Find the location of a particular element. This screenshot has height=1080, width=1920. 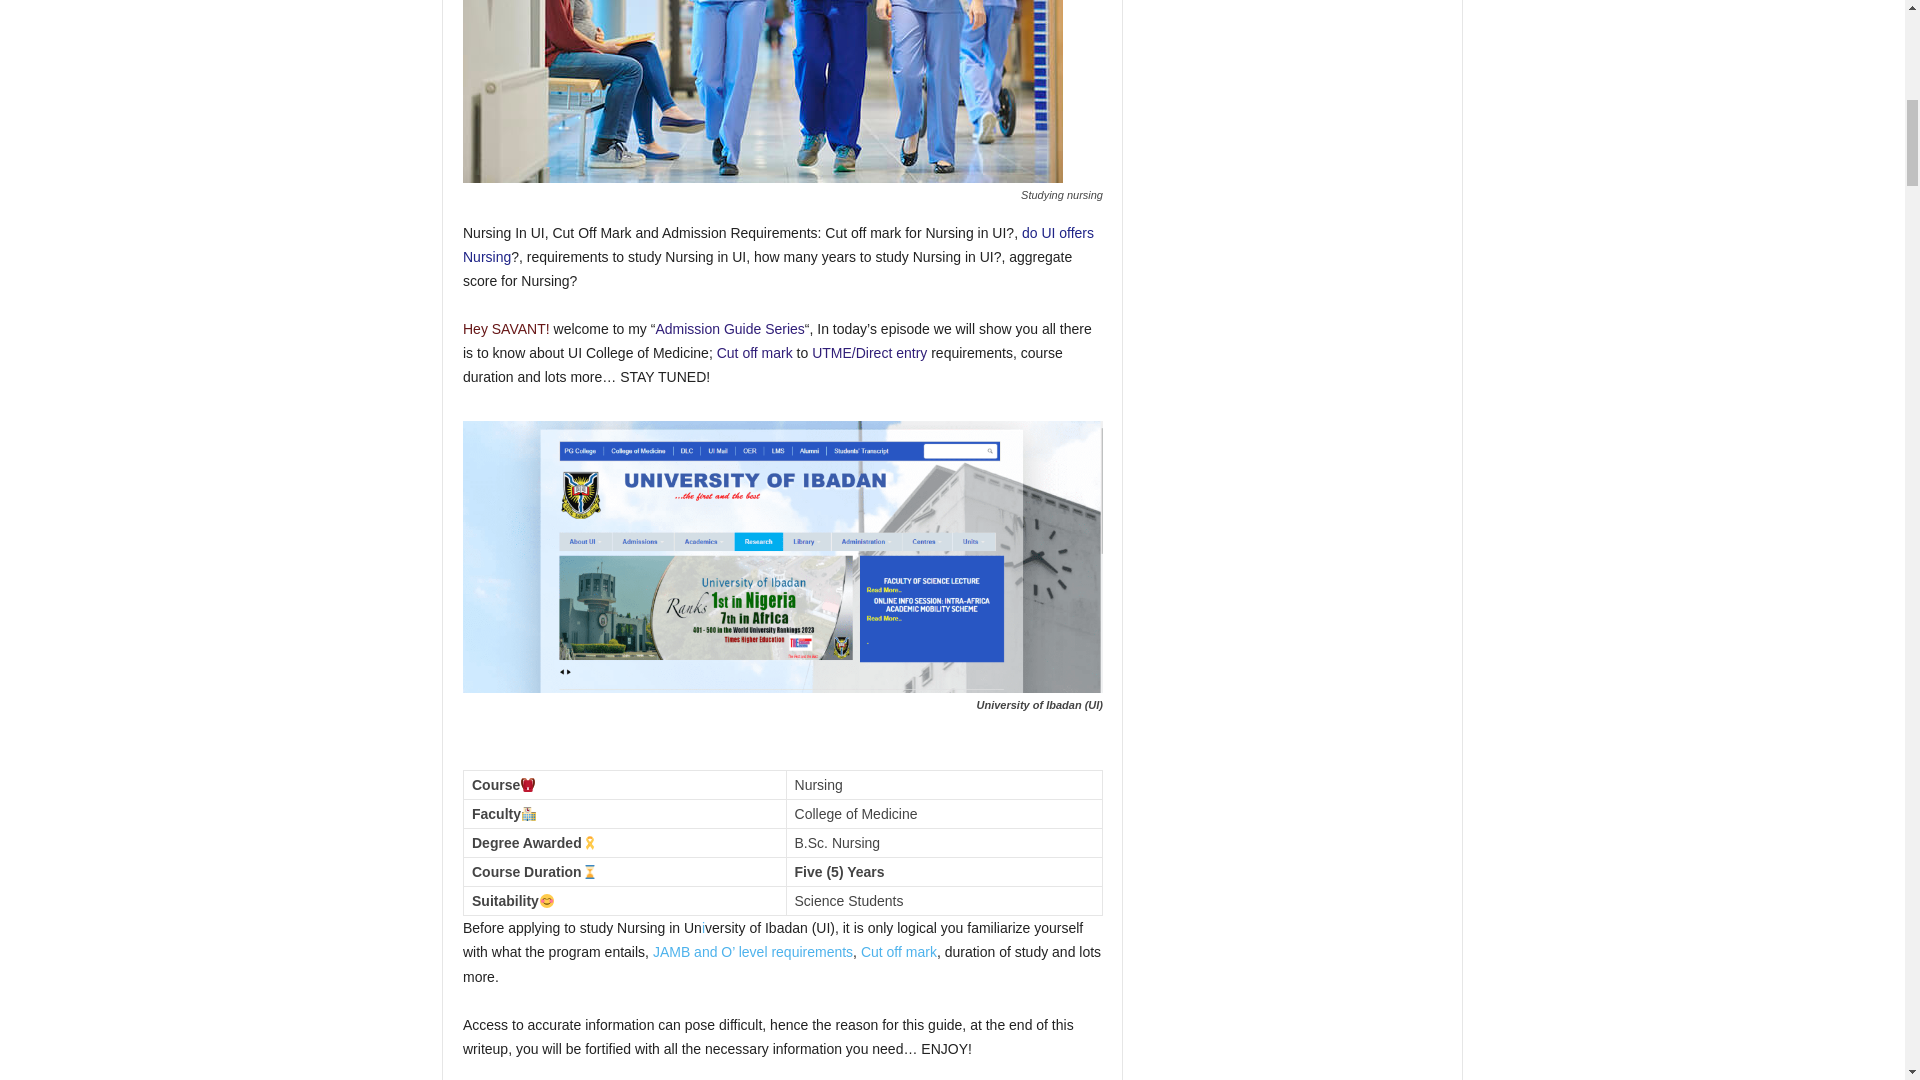

Cut off mark is located at coordinates (898, 952).